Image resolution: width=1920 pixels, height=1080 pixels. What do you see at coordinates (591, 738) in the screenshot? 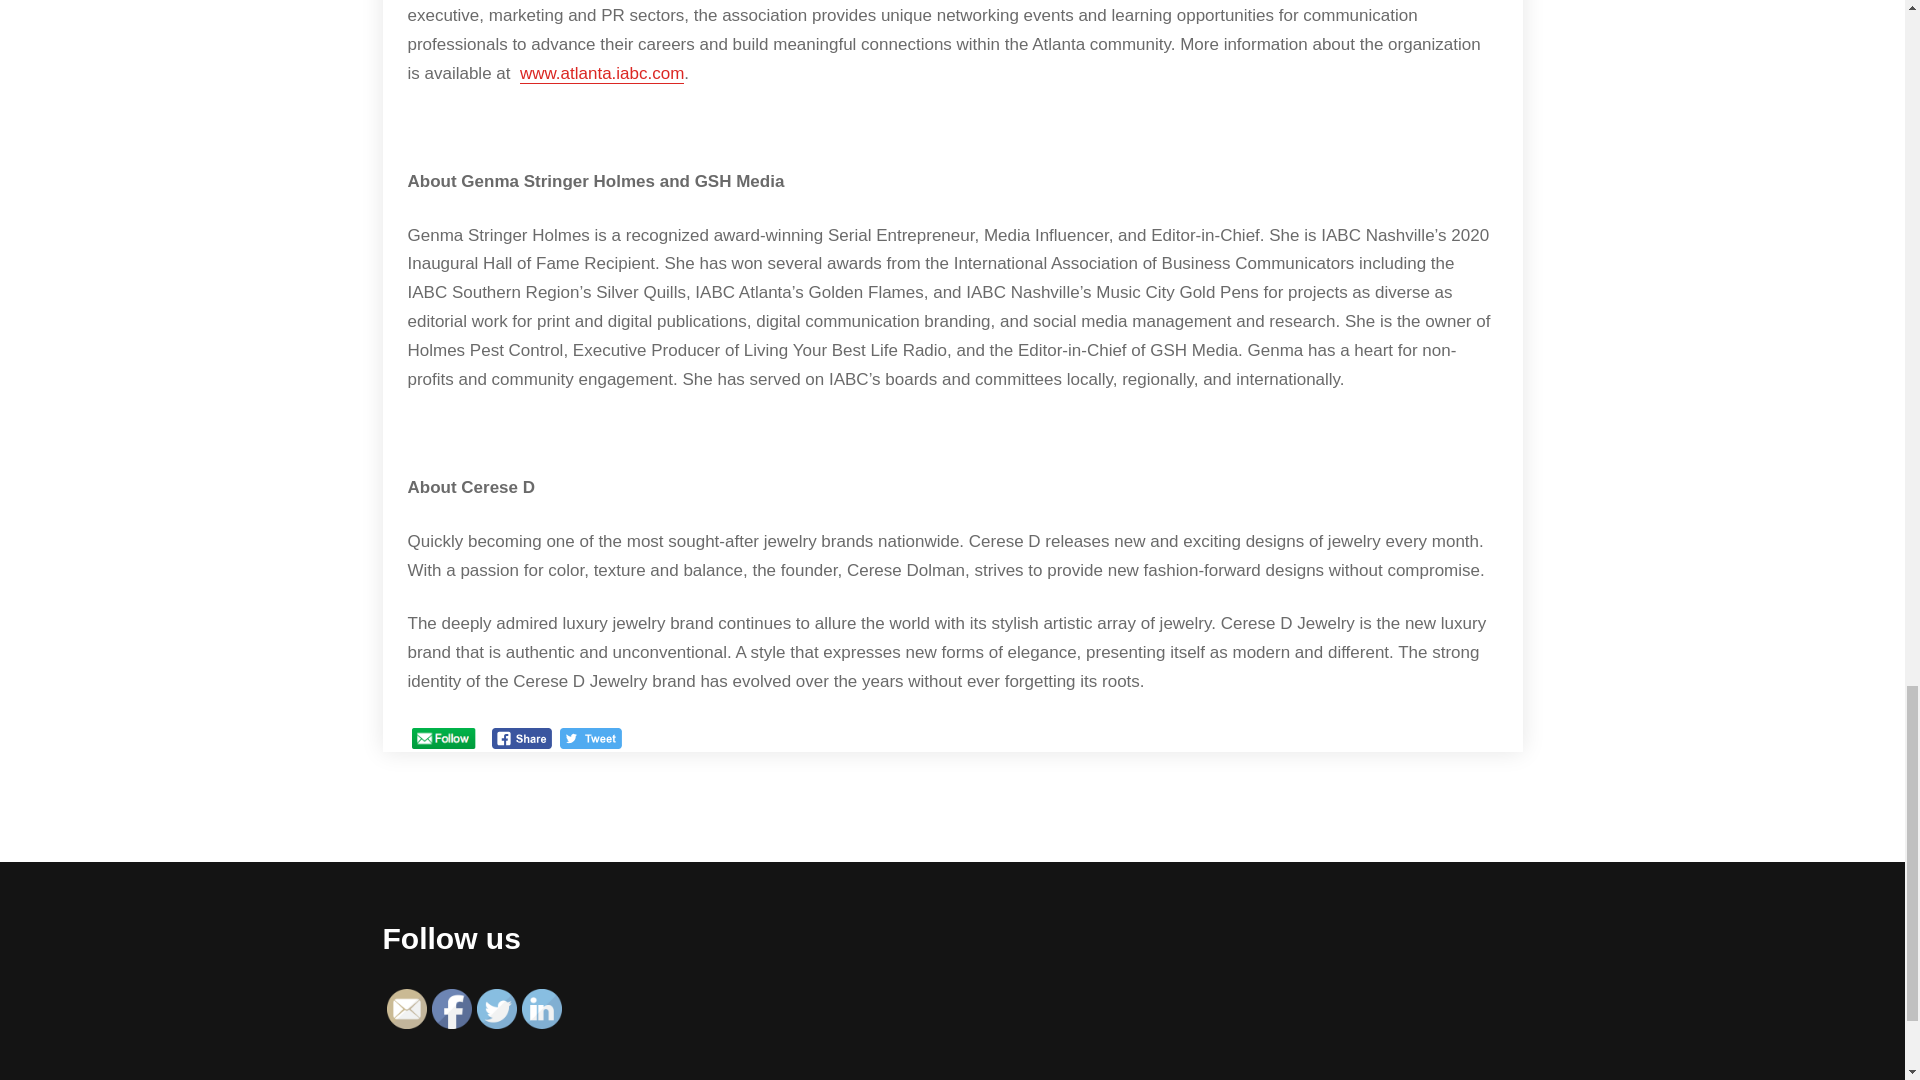
I see `Tweet` at bounding box center [591, 738].